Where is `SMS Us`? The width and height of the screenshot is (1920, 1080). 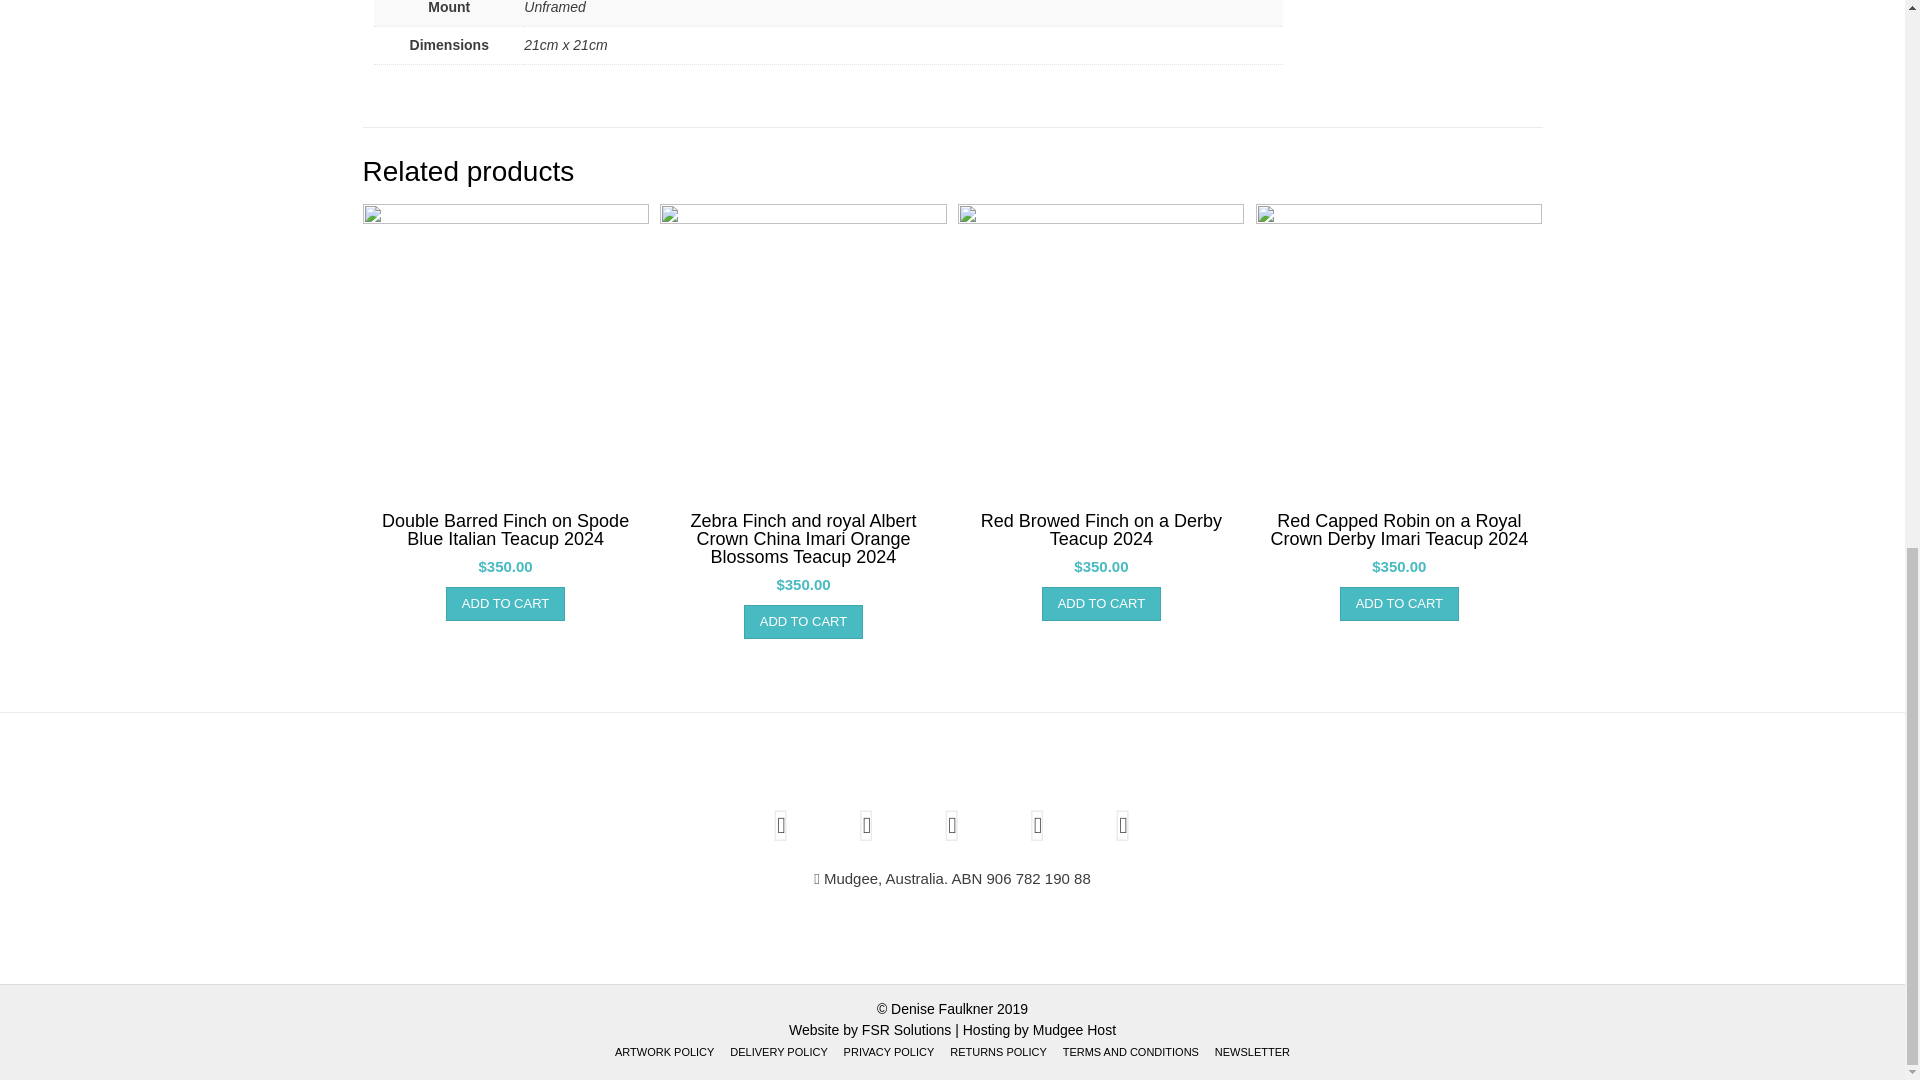 SMS Us is located at coordinates (866, 826).